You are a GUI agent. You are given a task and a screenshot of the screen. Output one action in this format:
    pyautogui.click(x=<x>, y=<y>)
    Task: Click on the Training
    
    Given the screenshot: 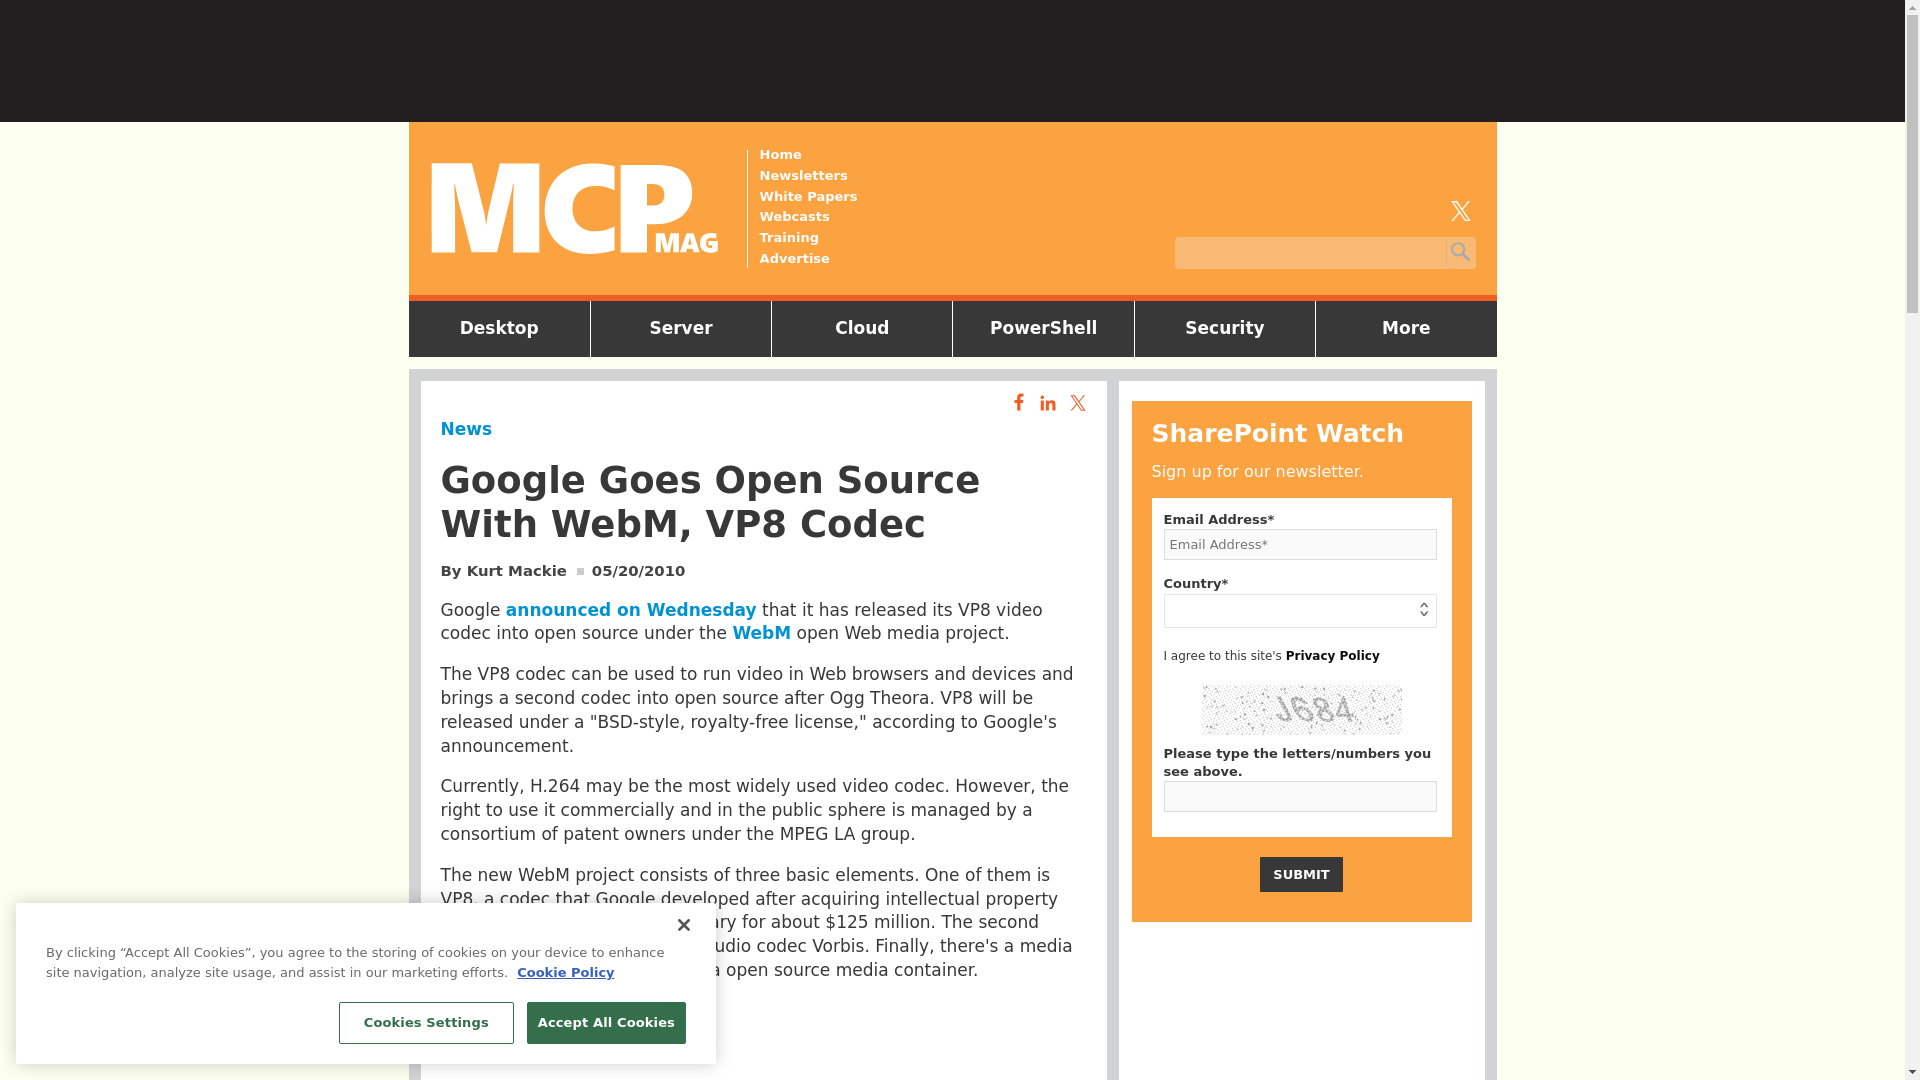 What is the action you would take?
    pyautogui.click(x=809, y=238)
    